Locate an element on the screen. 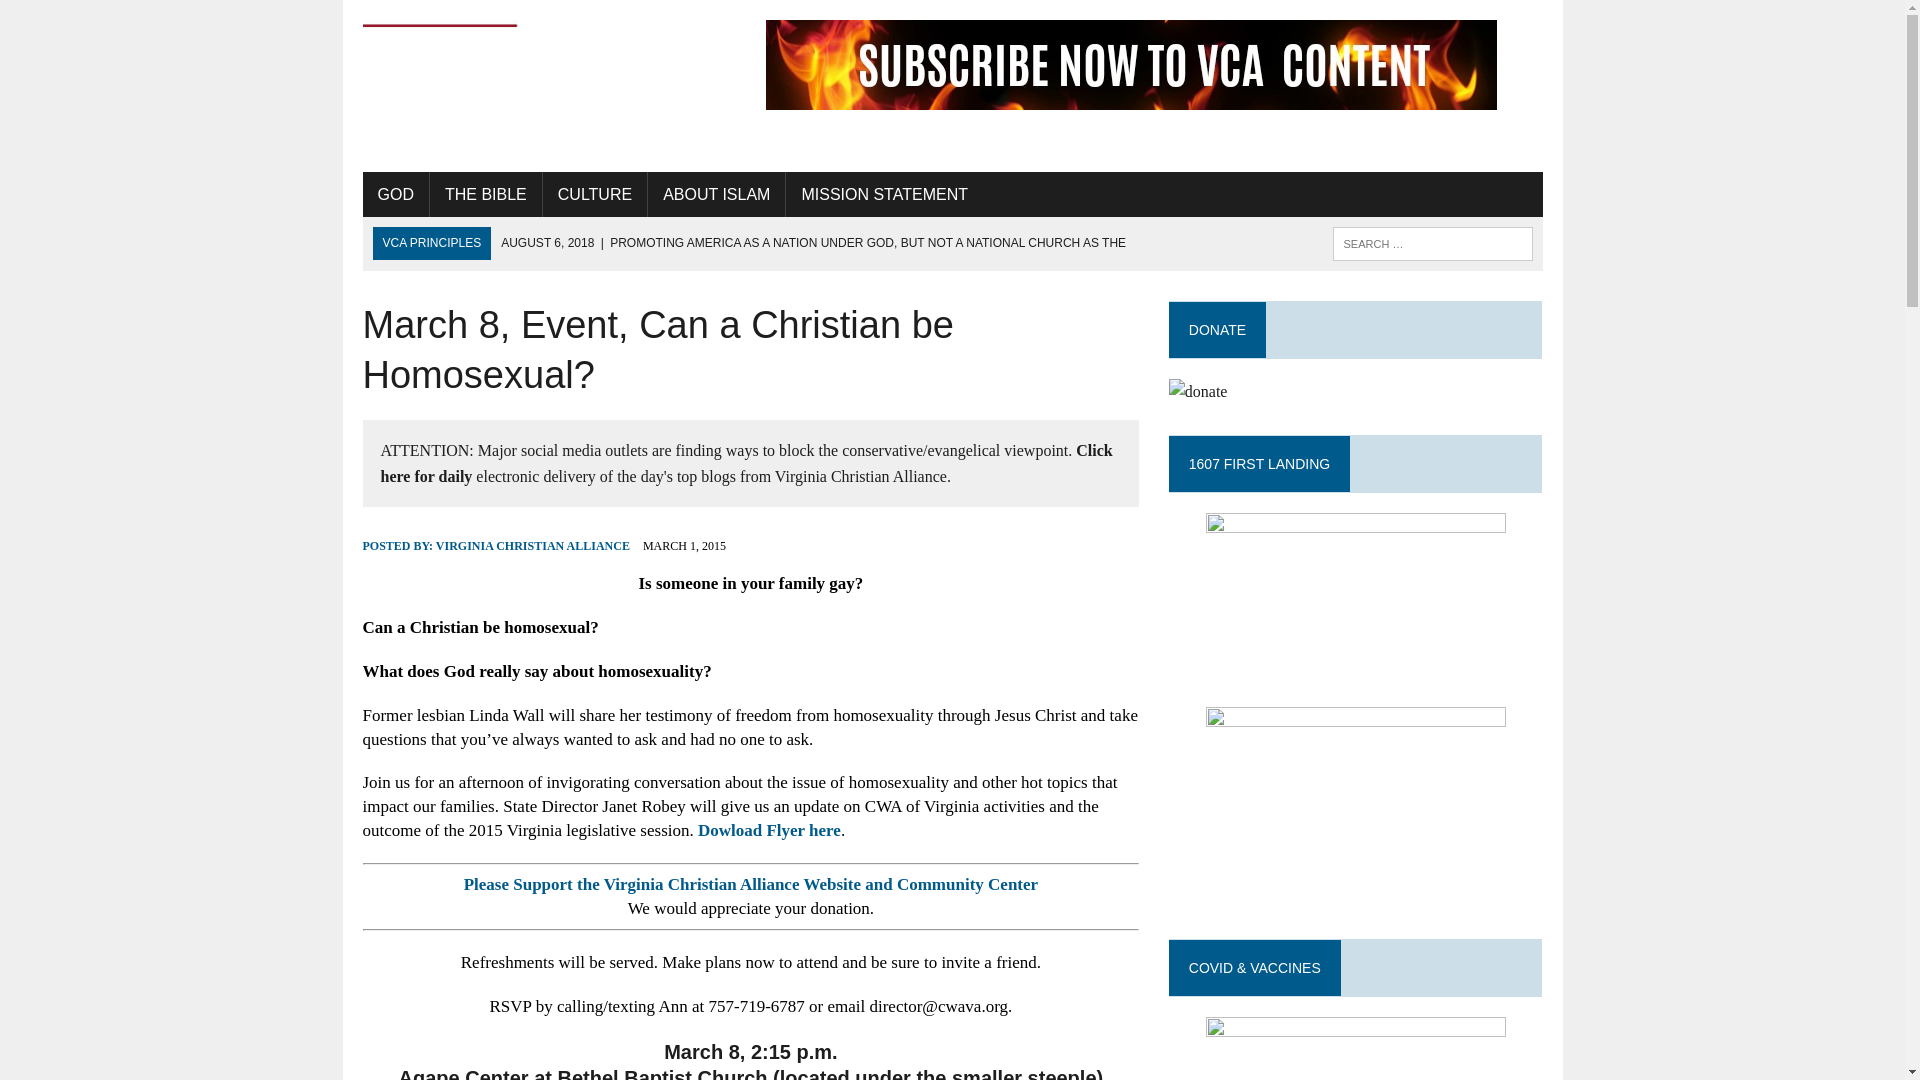 This screenshot has width=1920, height=1080. THE BIBLE is located at coordinates (486, 194).